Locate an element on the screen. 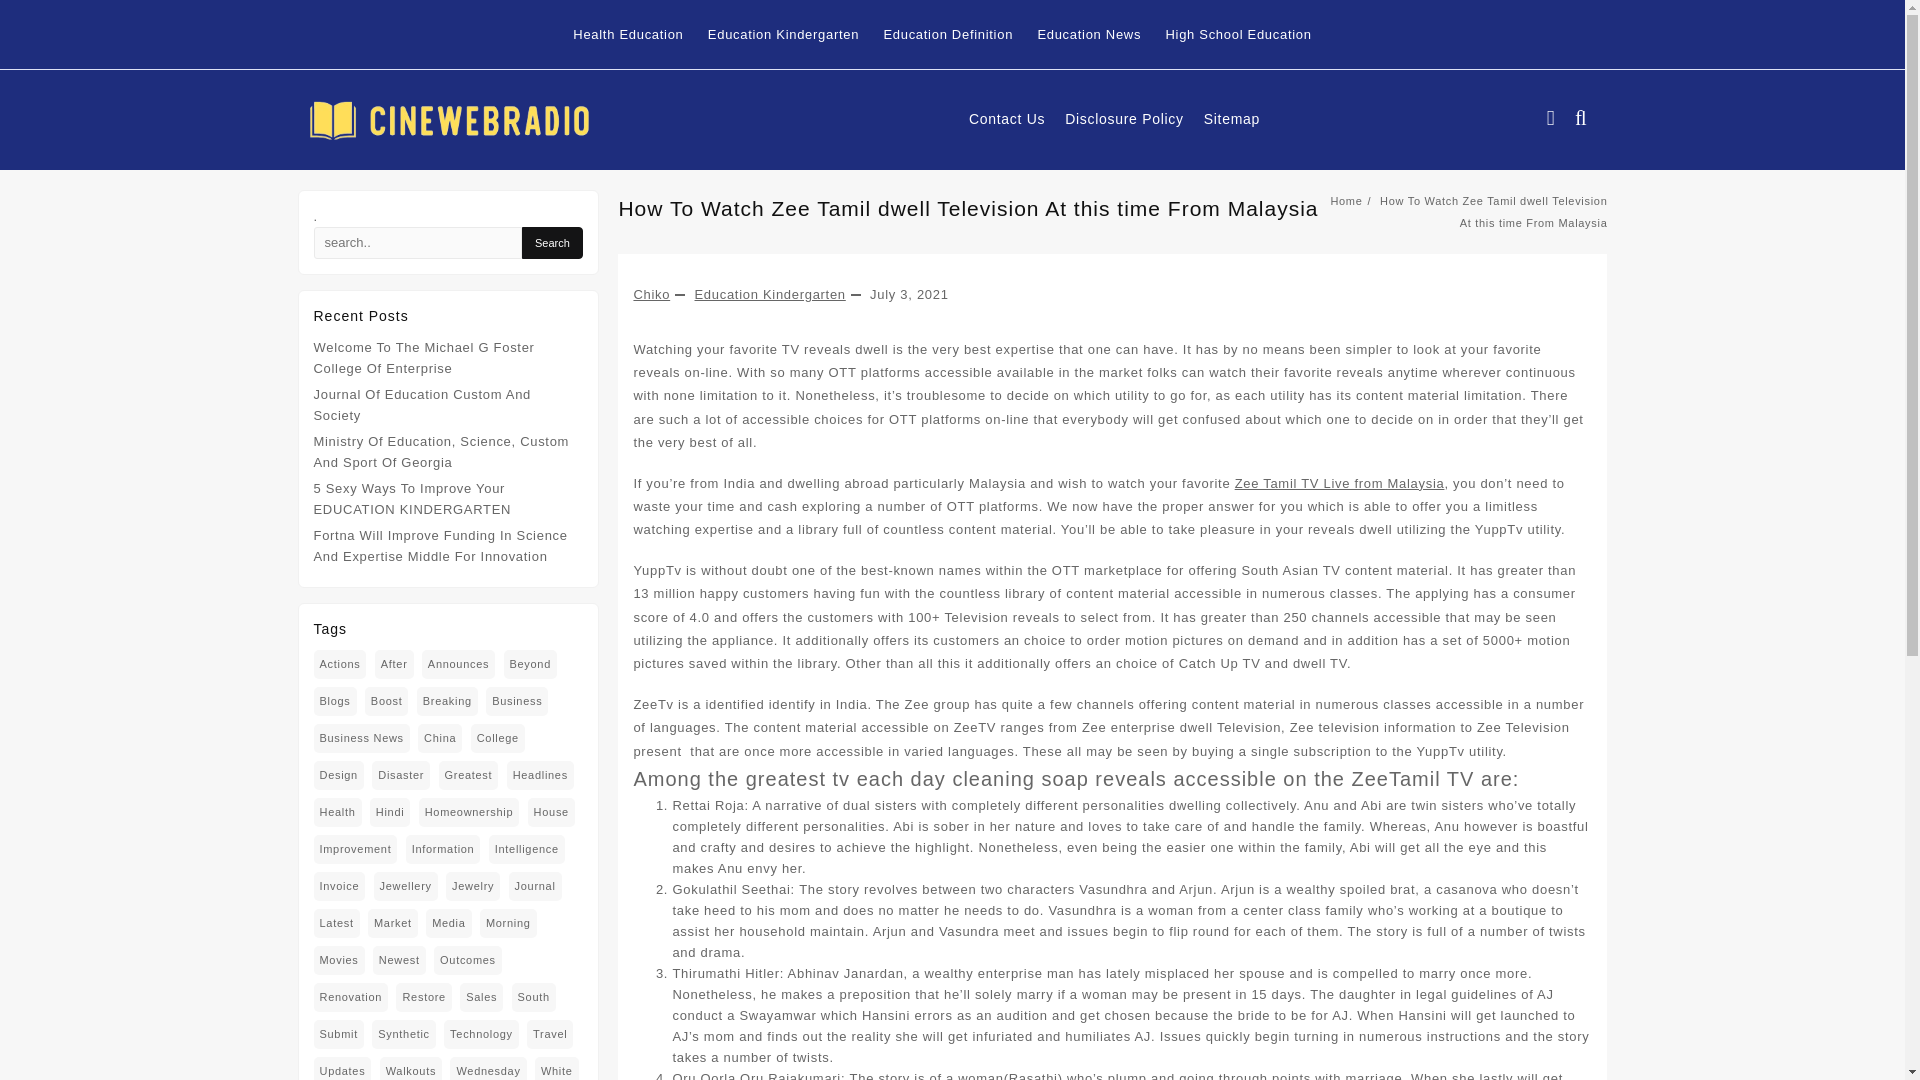 This screenshot has width=1920, height=1080. Sitemap is located at coordinates (1242, 119).